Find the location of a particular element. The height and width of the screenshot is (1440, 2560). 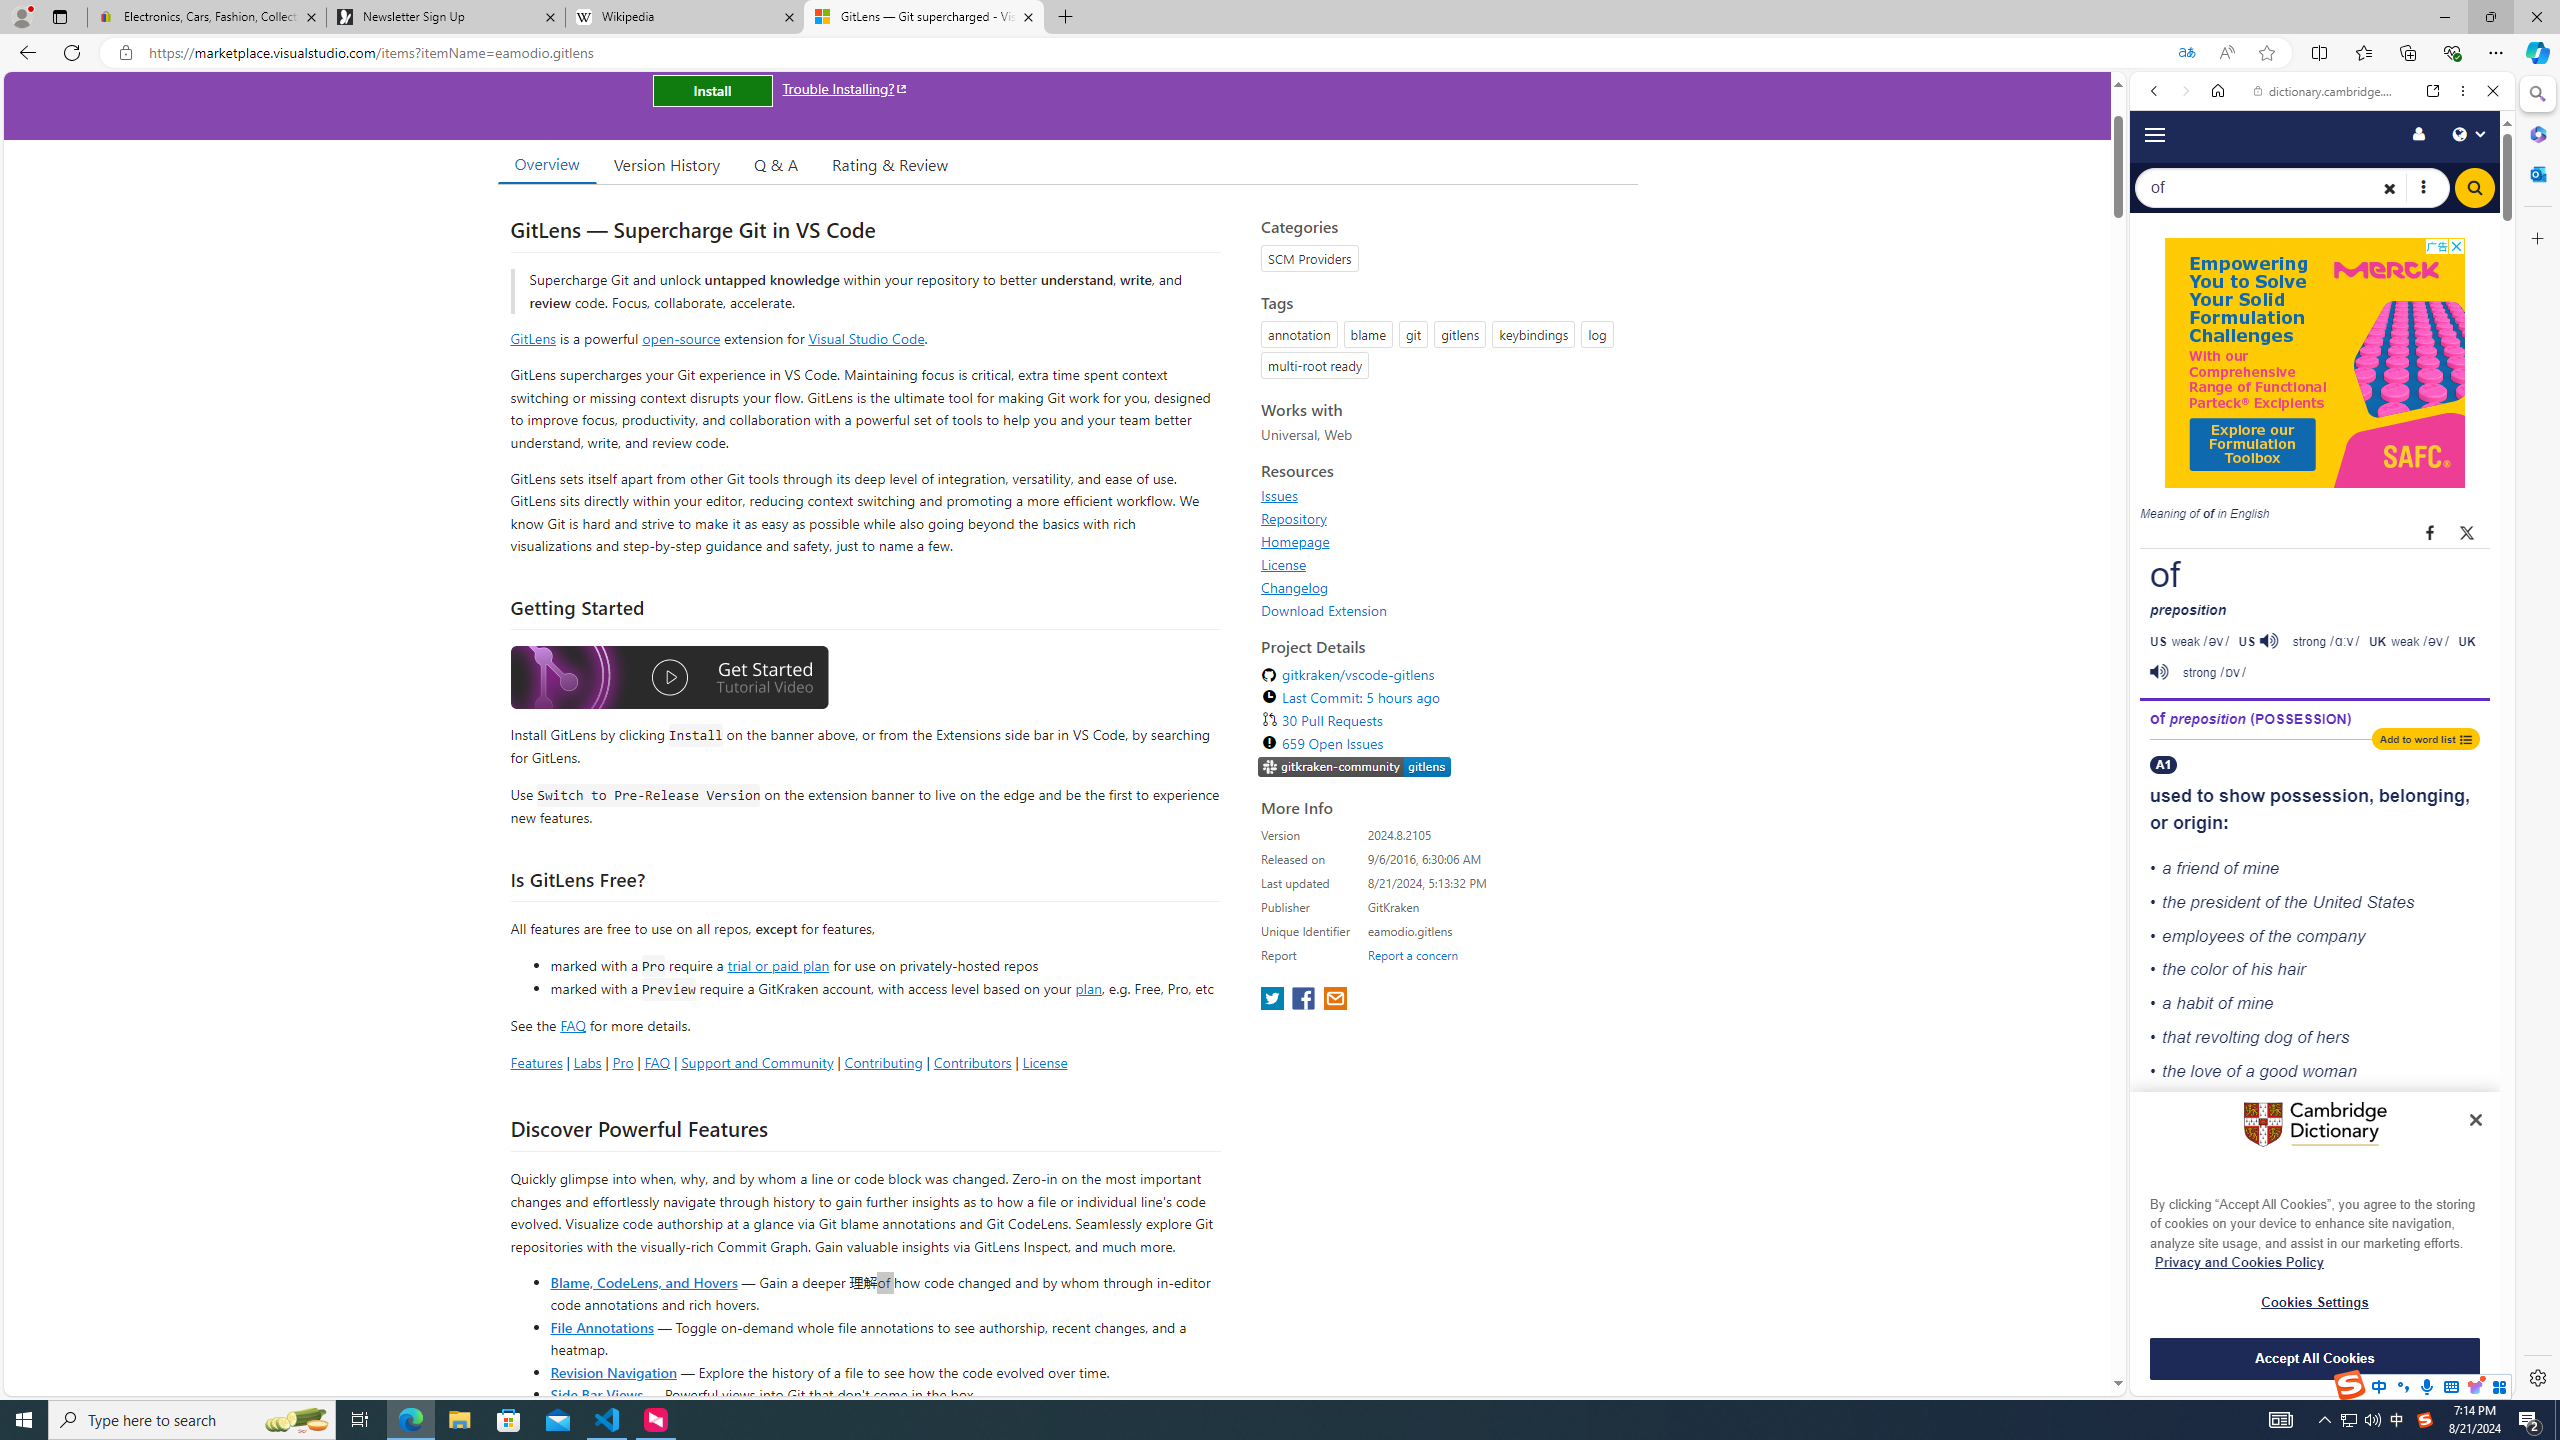

Newsletter Sign Up is located at coordinates (445, 17).